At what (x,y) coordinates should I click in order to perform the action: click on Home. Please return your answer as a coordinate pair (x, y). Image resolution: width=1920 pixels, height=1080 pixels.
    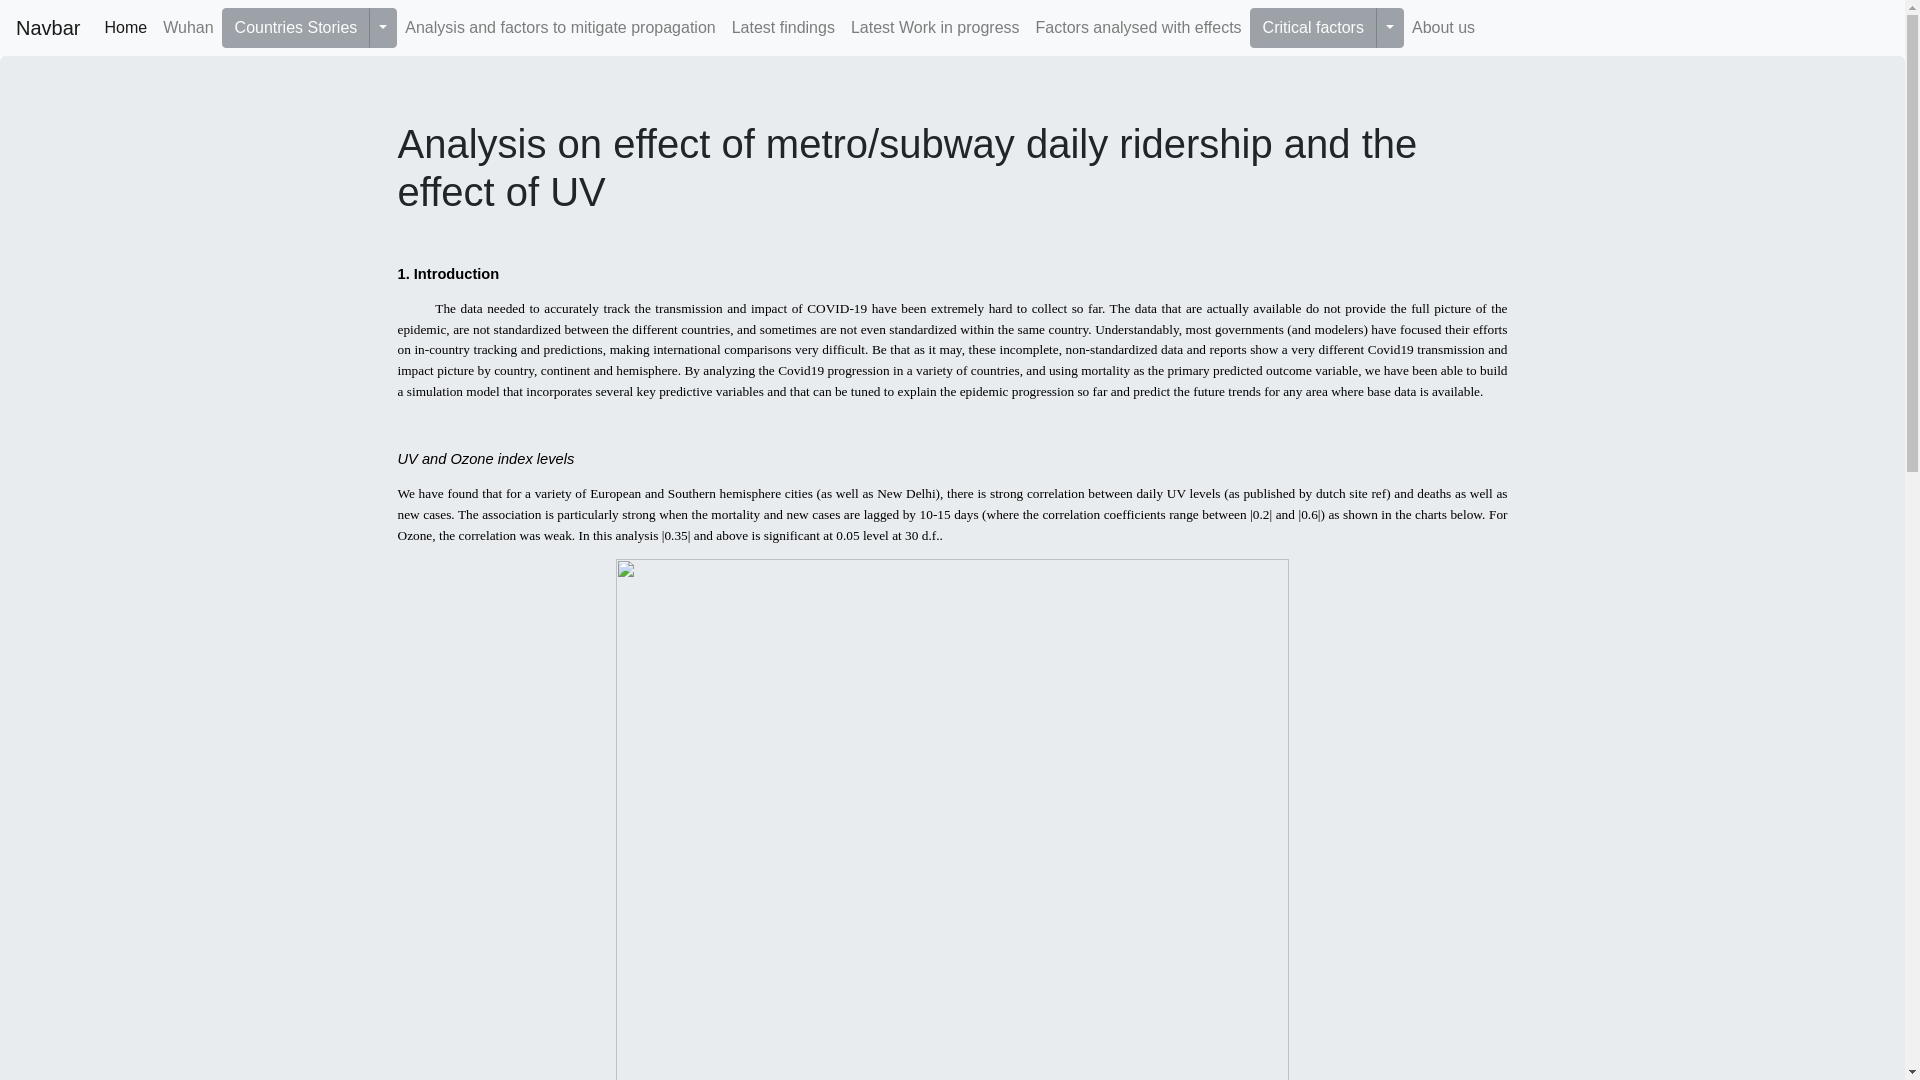
    Looking at the image, I should click on (126, 27).